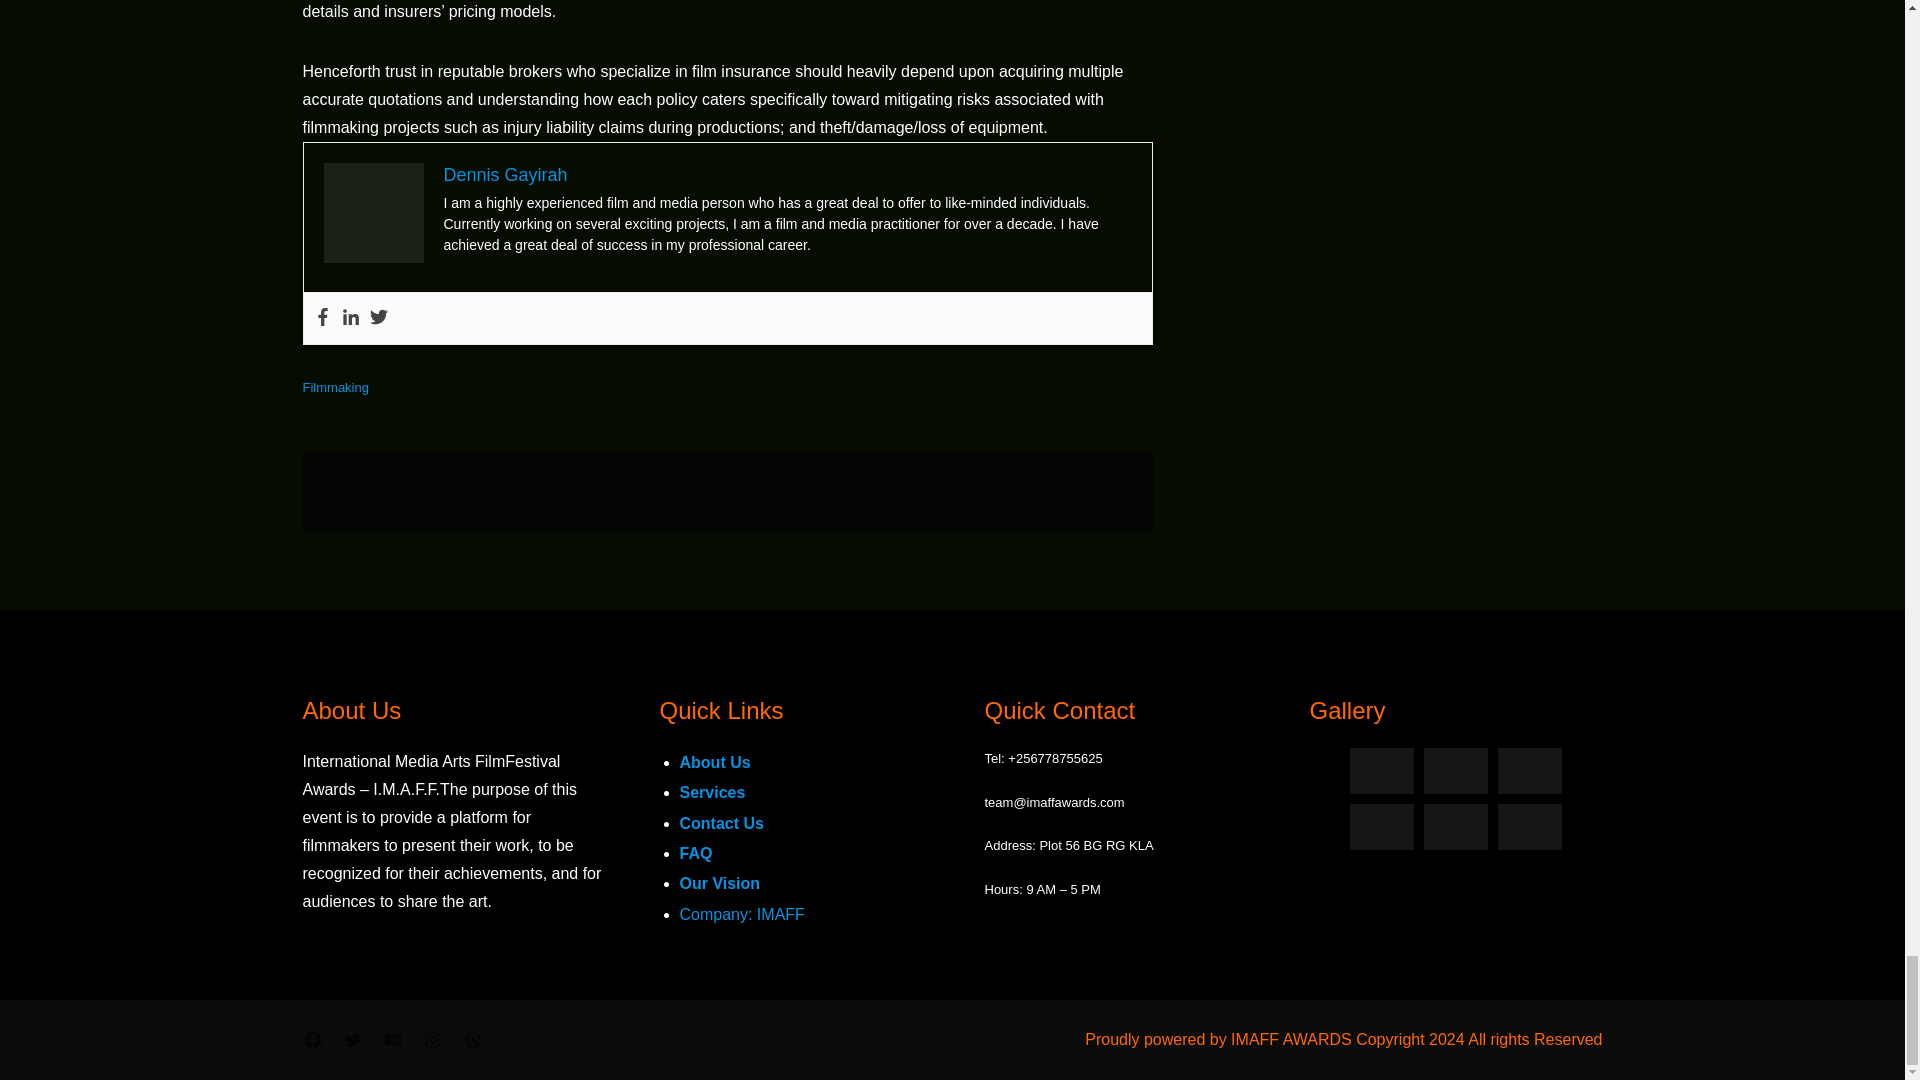 The width and height of the screenshot is (1920, 1080). I want to click on Facebook, so click(323, 318).